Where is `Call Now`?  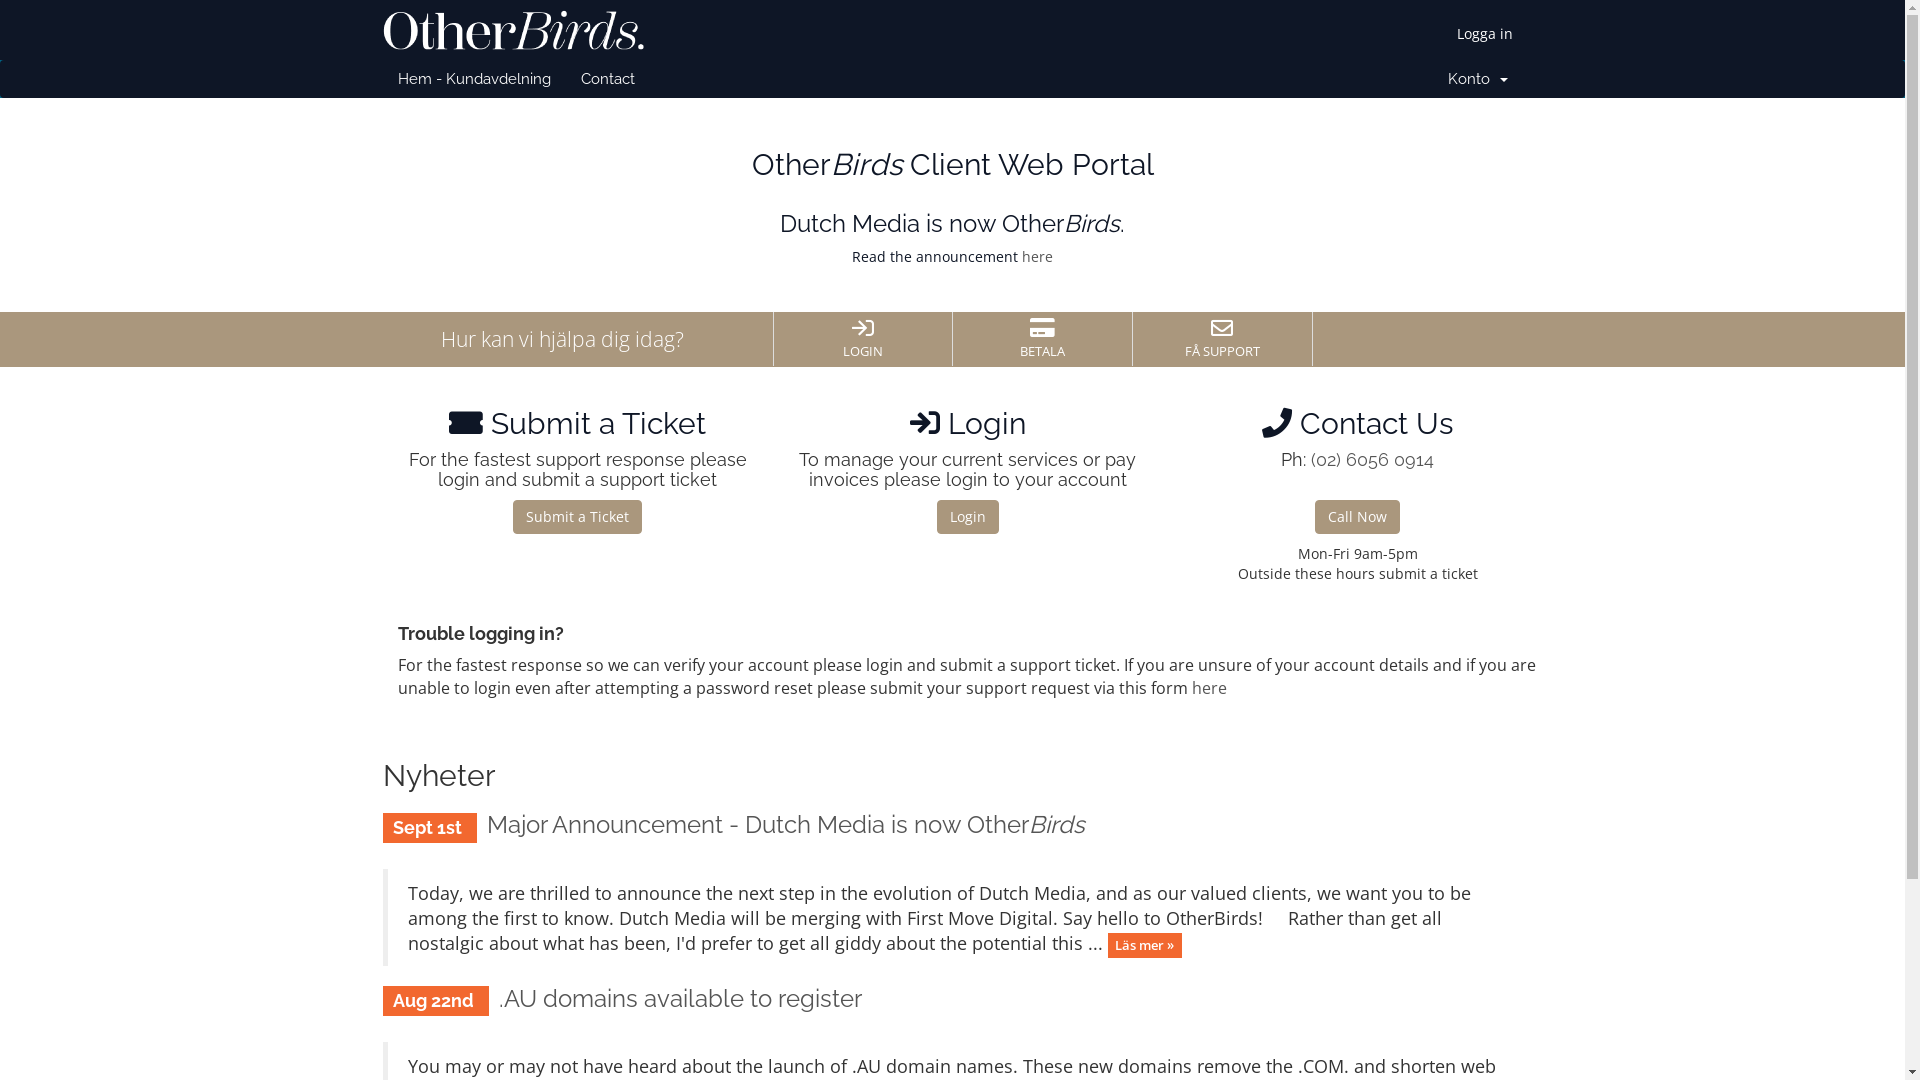 Call Now is located at coordinates (1358, 517).